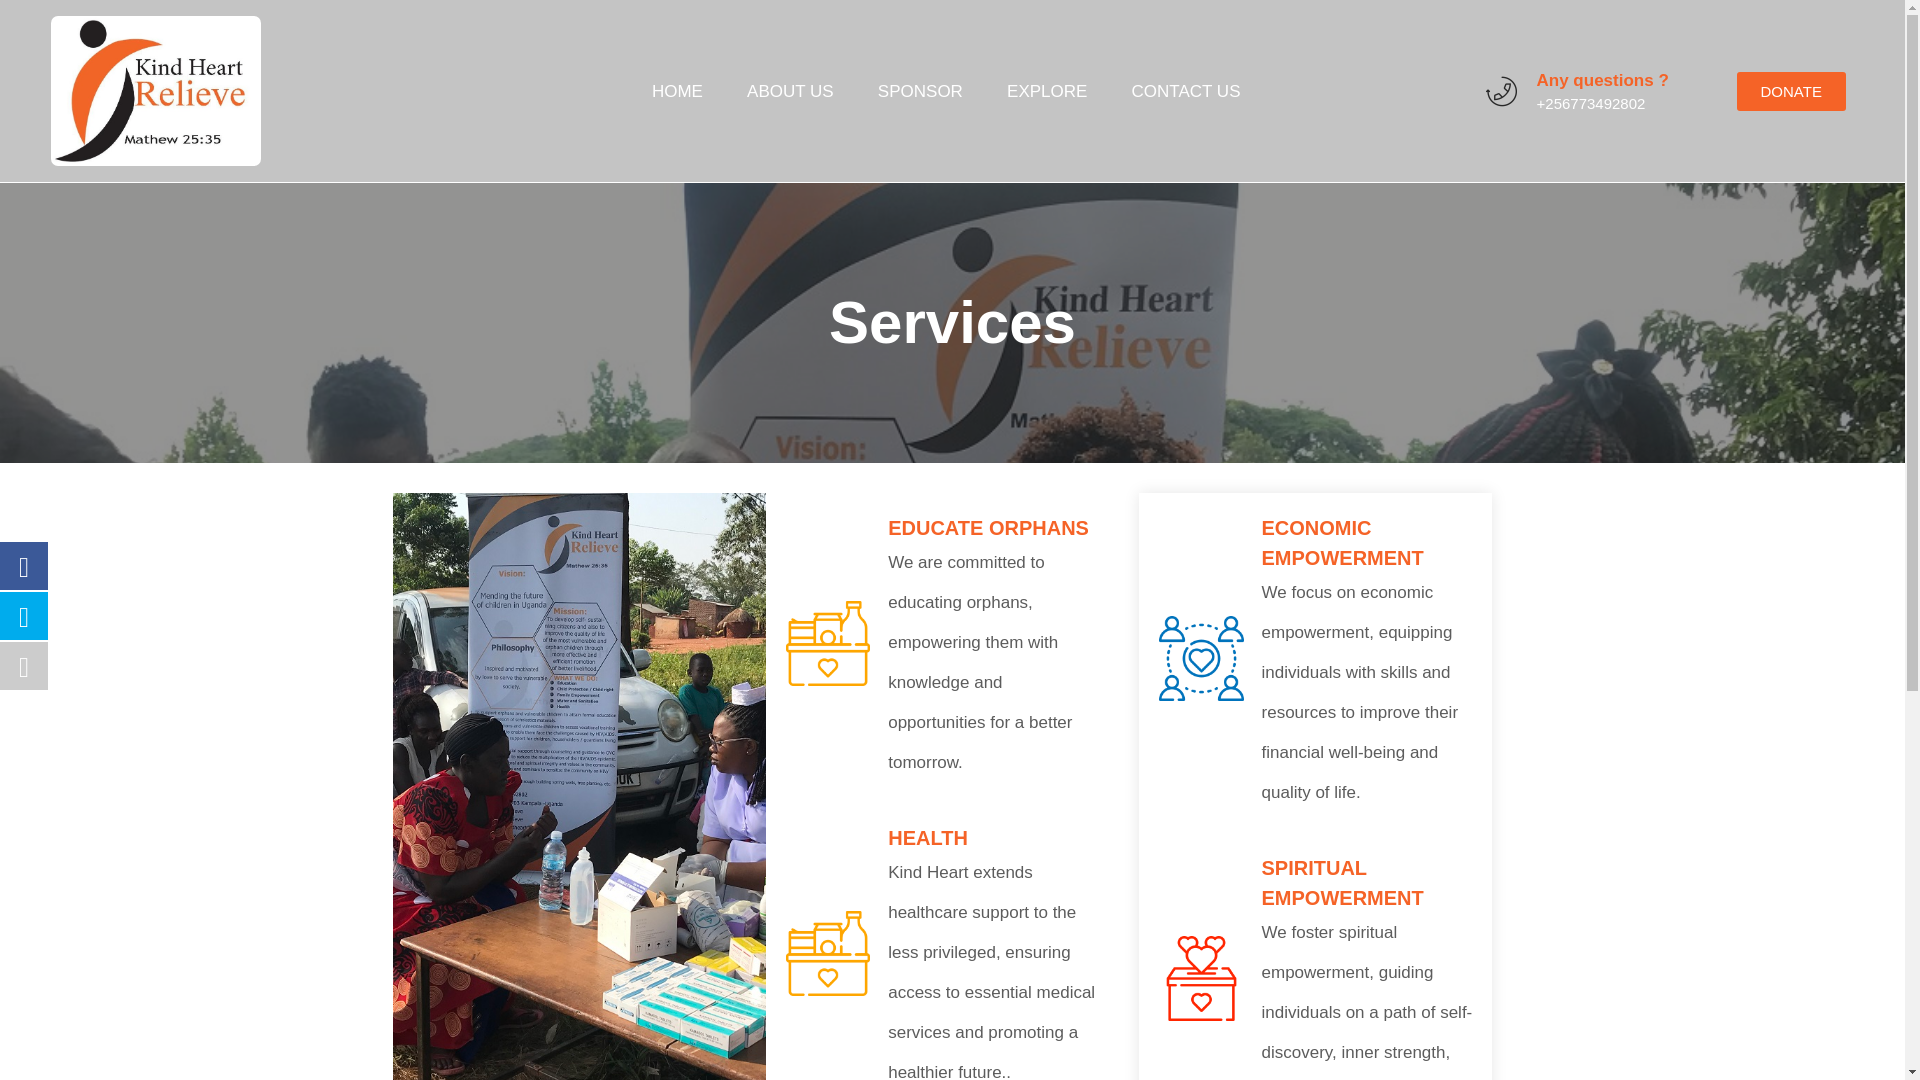 Image resolution: width=1920 pixels, height=1080 pixels. Describe the element at coordinates (1791, 92) in the screenshot. I see `DONATE` at that location.